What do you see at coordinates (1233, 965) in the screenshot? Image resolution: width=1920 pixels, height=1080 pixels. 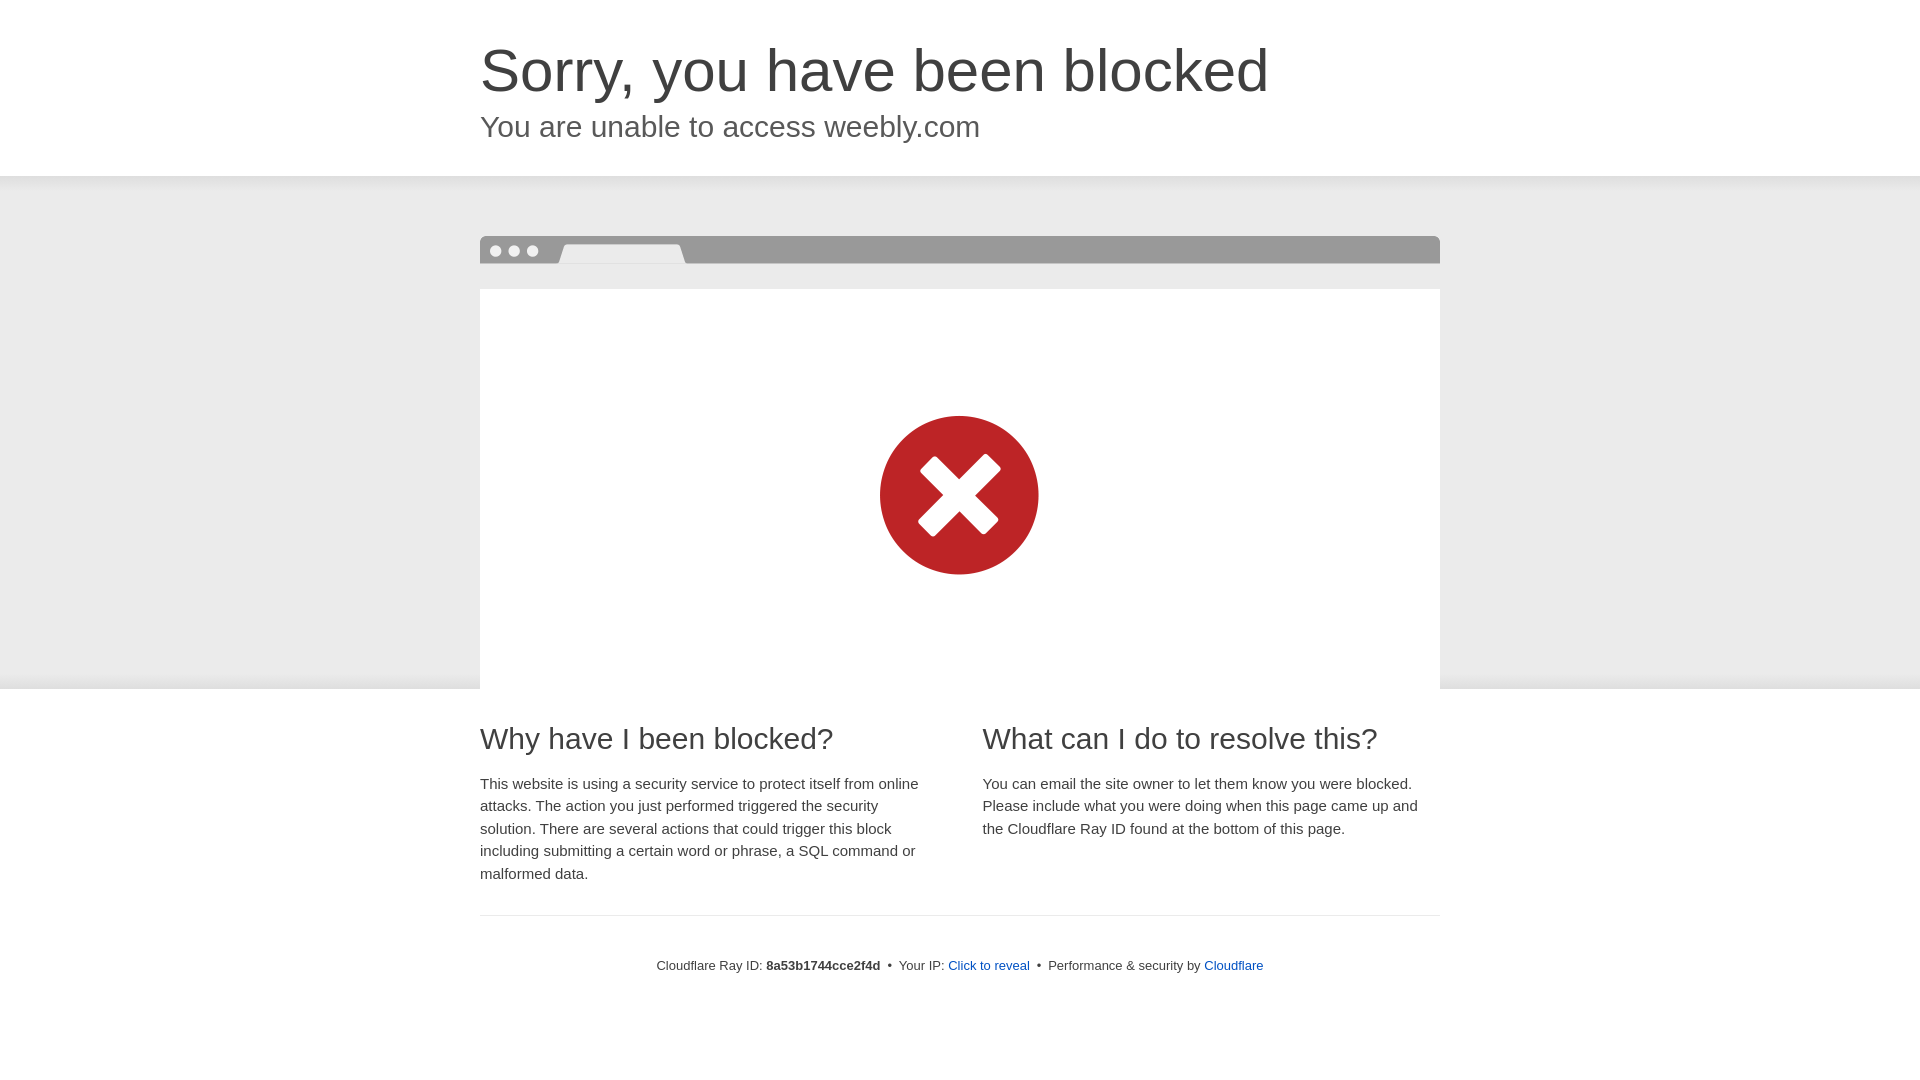 I see `Cloudflare` at bounding box center [1233, 965].